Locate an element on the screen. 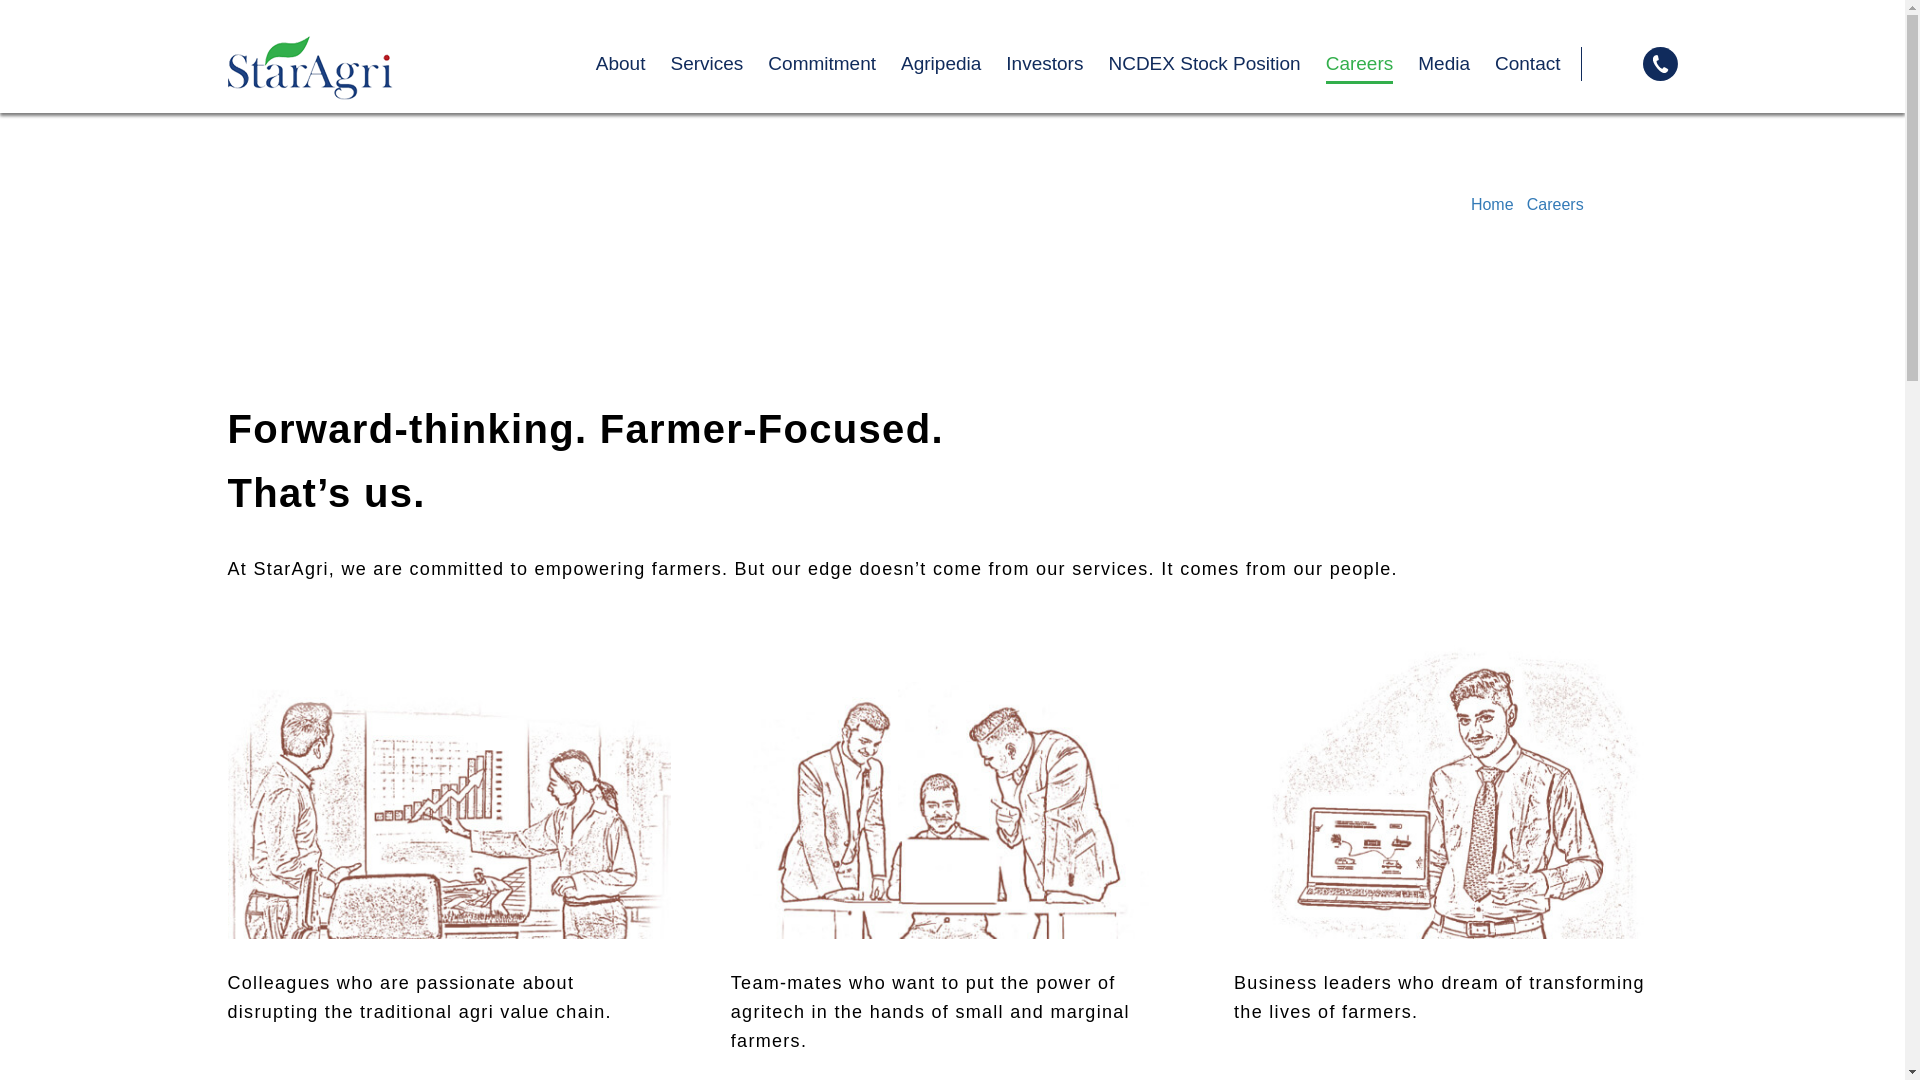 Image resolution: width=1920 pixels, height=1080 pixels. Our Story is located at coordinates (712, 102).